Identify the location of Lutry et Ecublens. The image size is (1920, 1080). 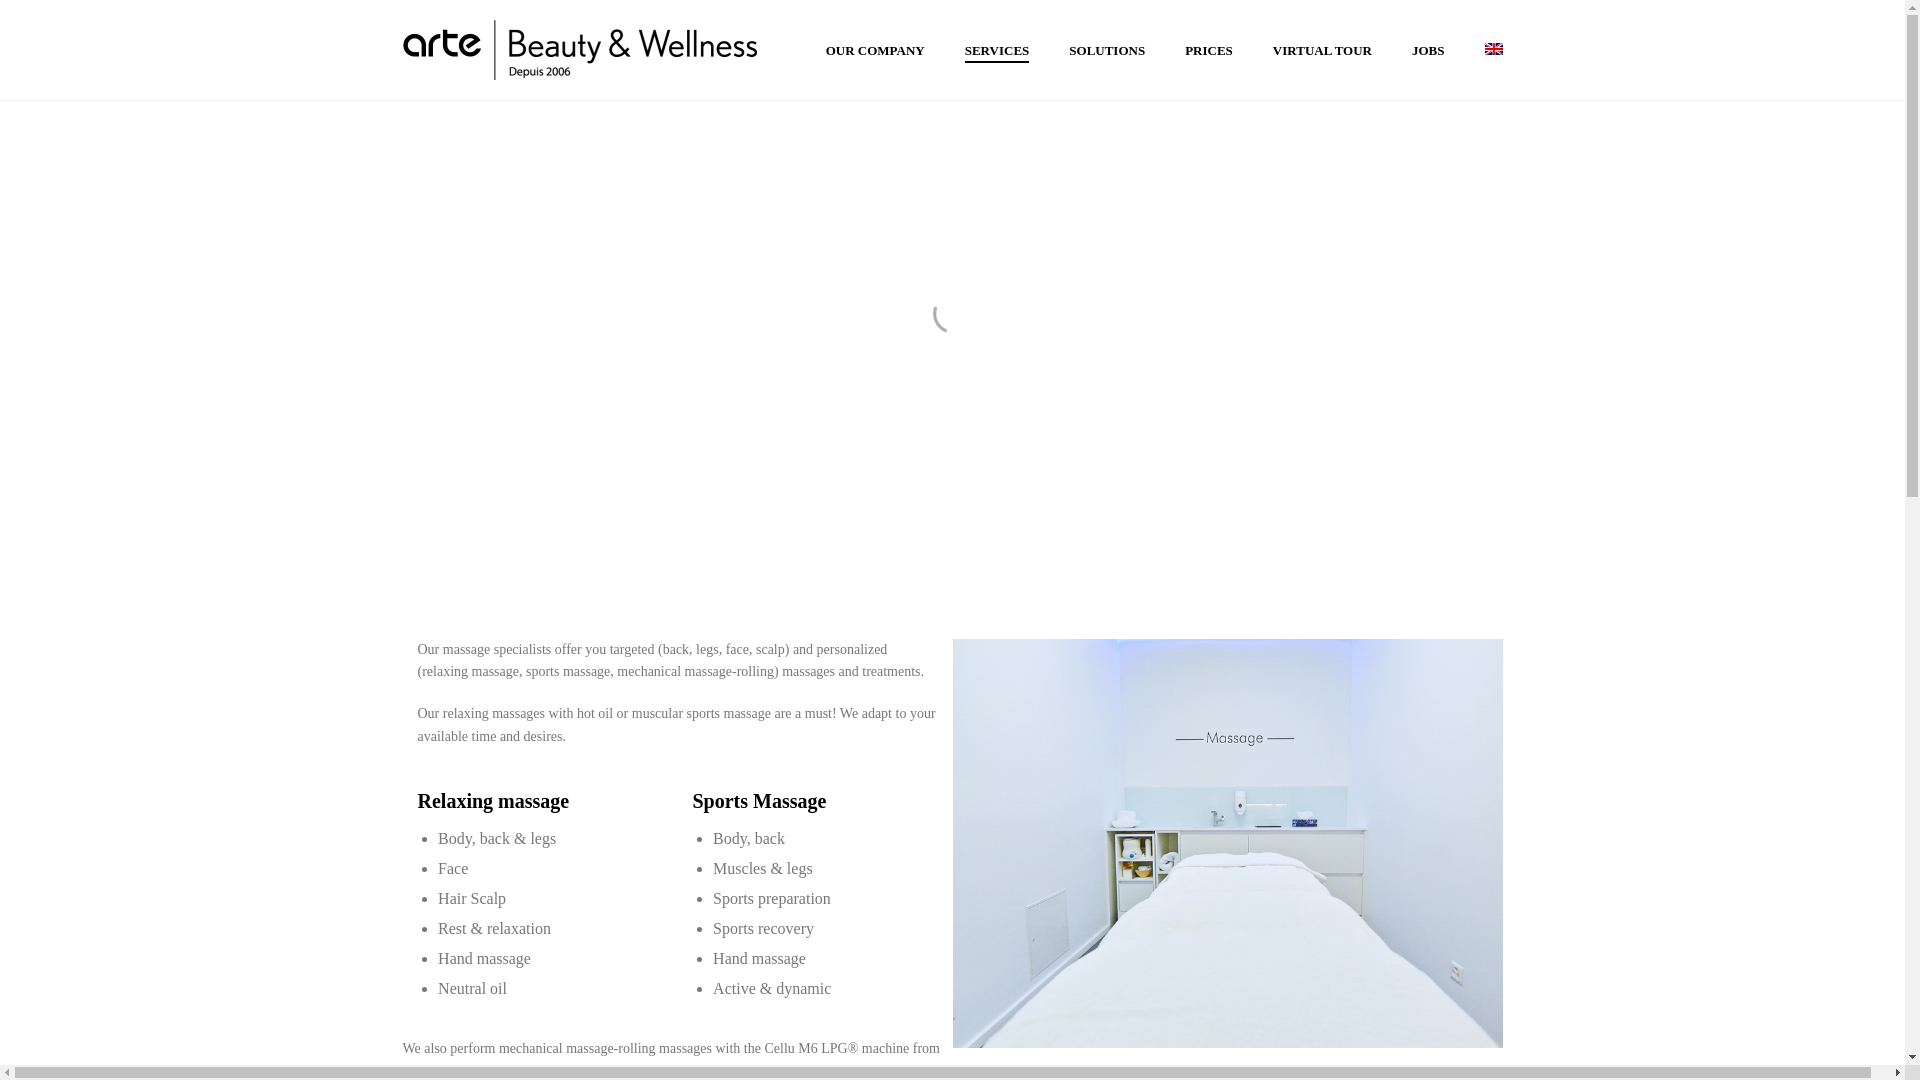
(579, 50).